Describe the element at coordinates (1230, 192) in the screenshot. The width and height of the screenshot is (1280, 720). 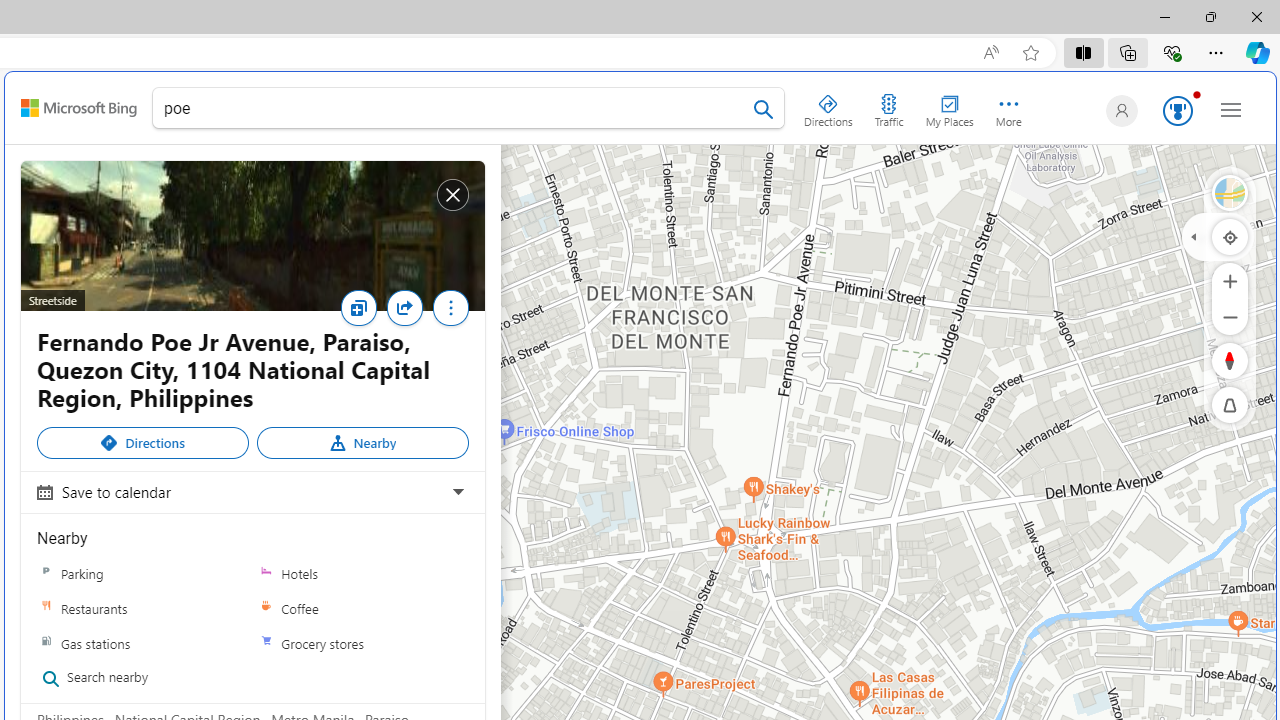
I see `Road` at that location.